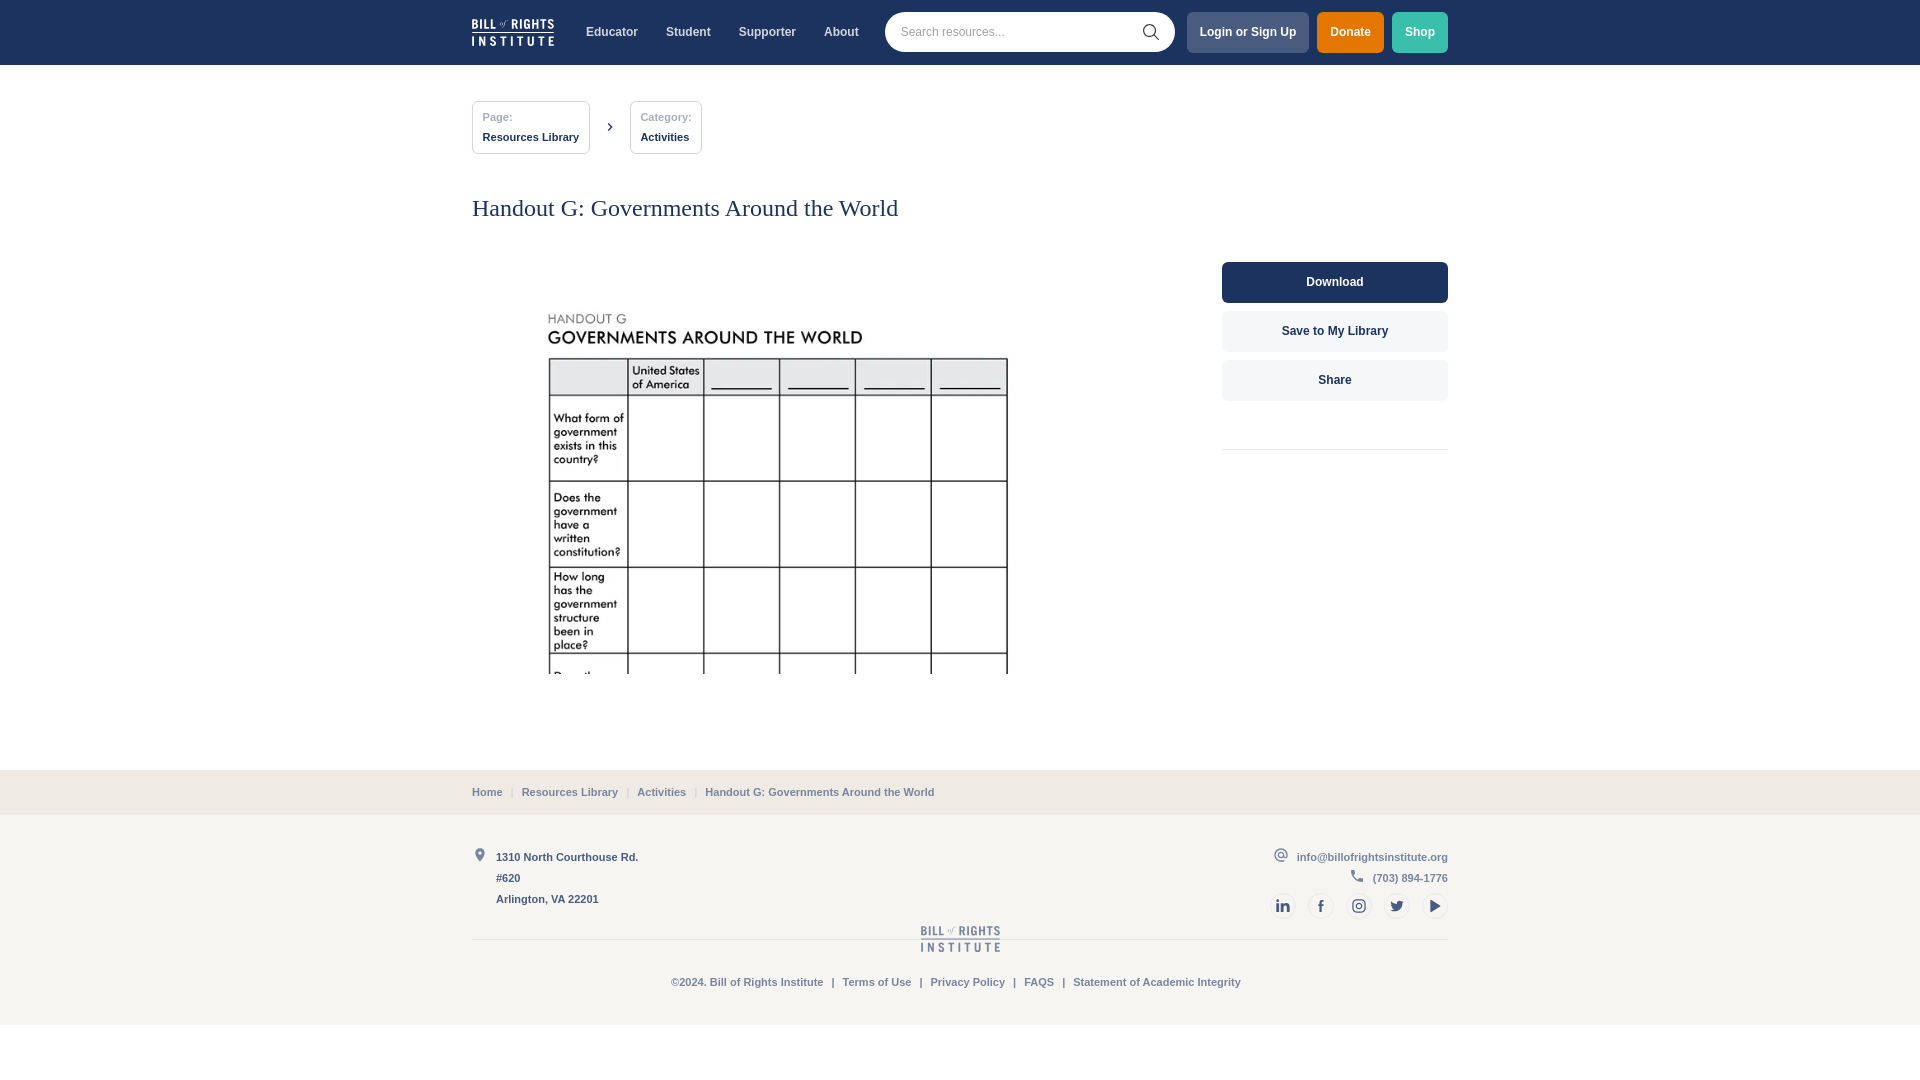 The image size is (1920, 1080). Describe the element at coordinates (611, 32) in the screenshot. I see `Educator` at that location.